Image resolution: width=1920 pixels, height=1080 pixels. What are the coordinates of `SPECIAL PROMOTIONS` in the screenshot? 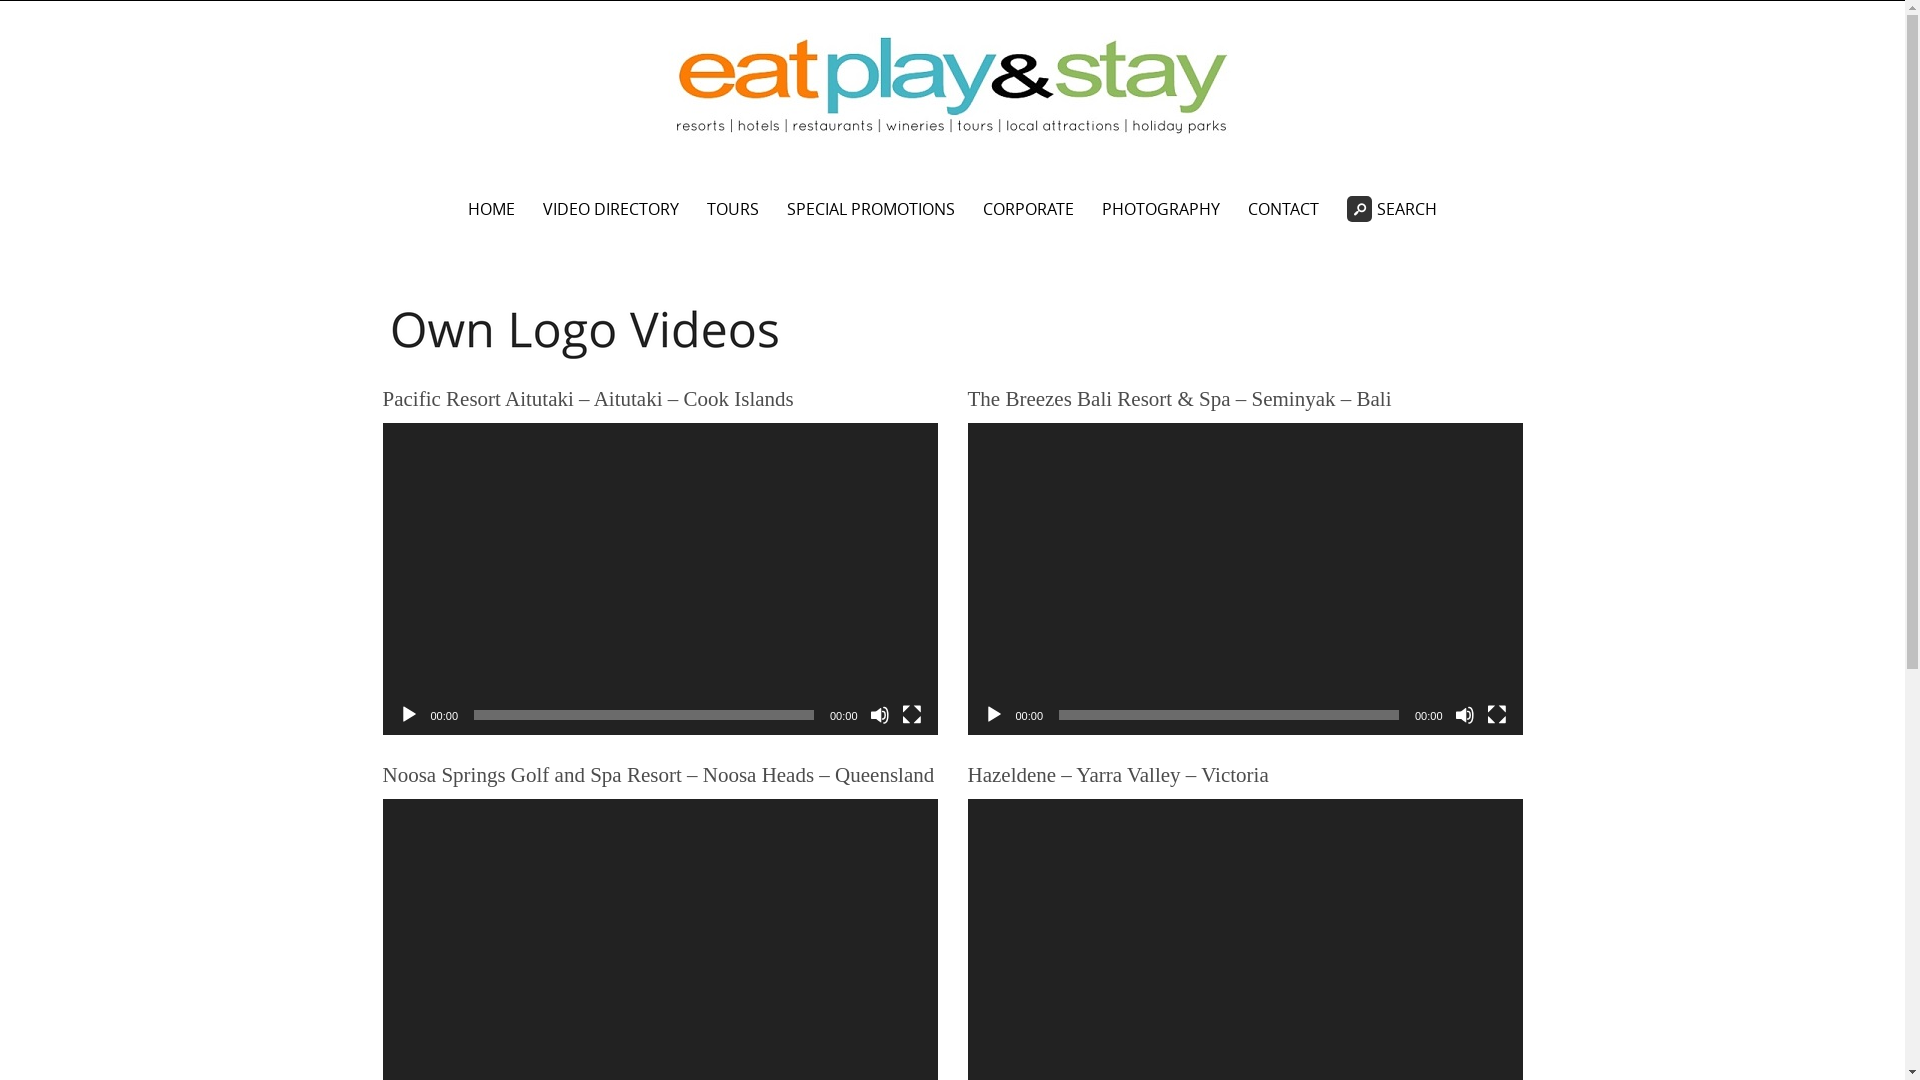 It's located at (871, 210).